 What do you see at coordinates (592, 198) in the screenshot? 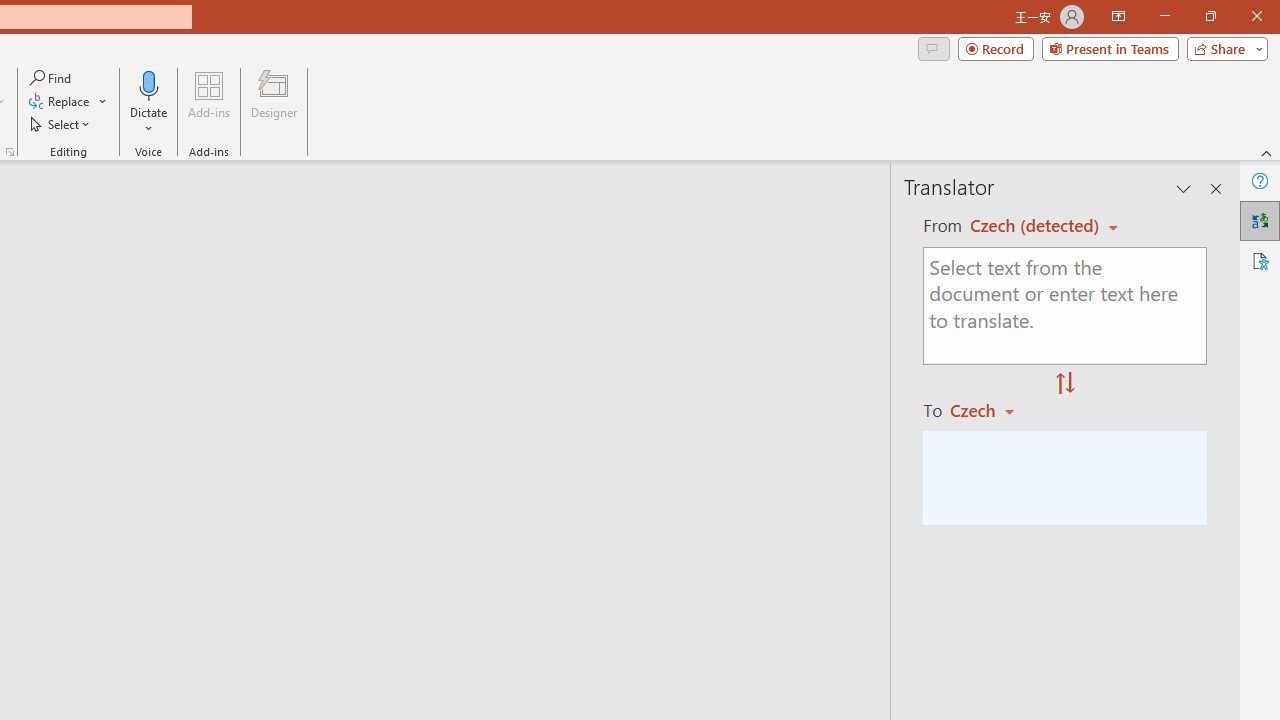
I see `icon` at bounding box center [592, 198].